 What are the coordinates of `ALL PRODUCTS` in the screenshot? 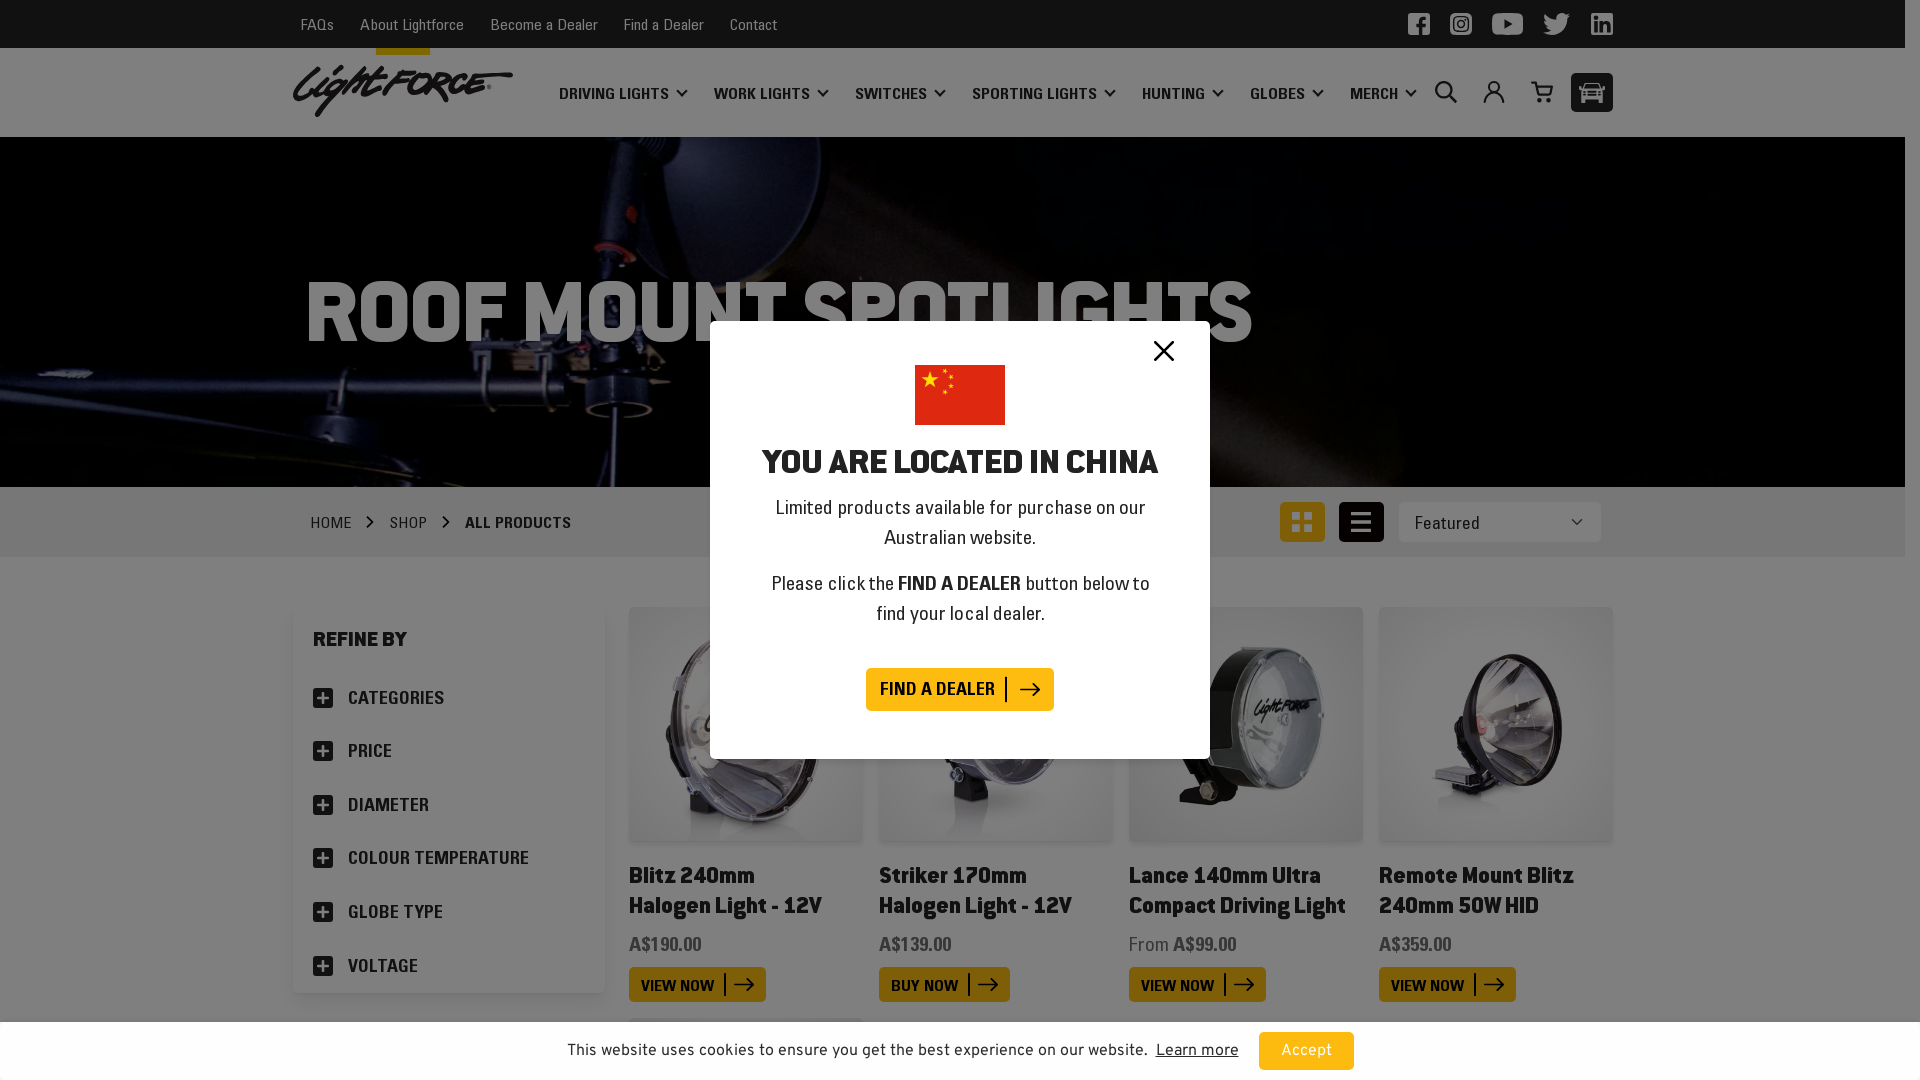 It's located at (518, 522).